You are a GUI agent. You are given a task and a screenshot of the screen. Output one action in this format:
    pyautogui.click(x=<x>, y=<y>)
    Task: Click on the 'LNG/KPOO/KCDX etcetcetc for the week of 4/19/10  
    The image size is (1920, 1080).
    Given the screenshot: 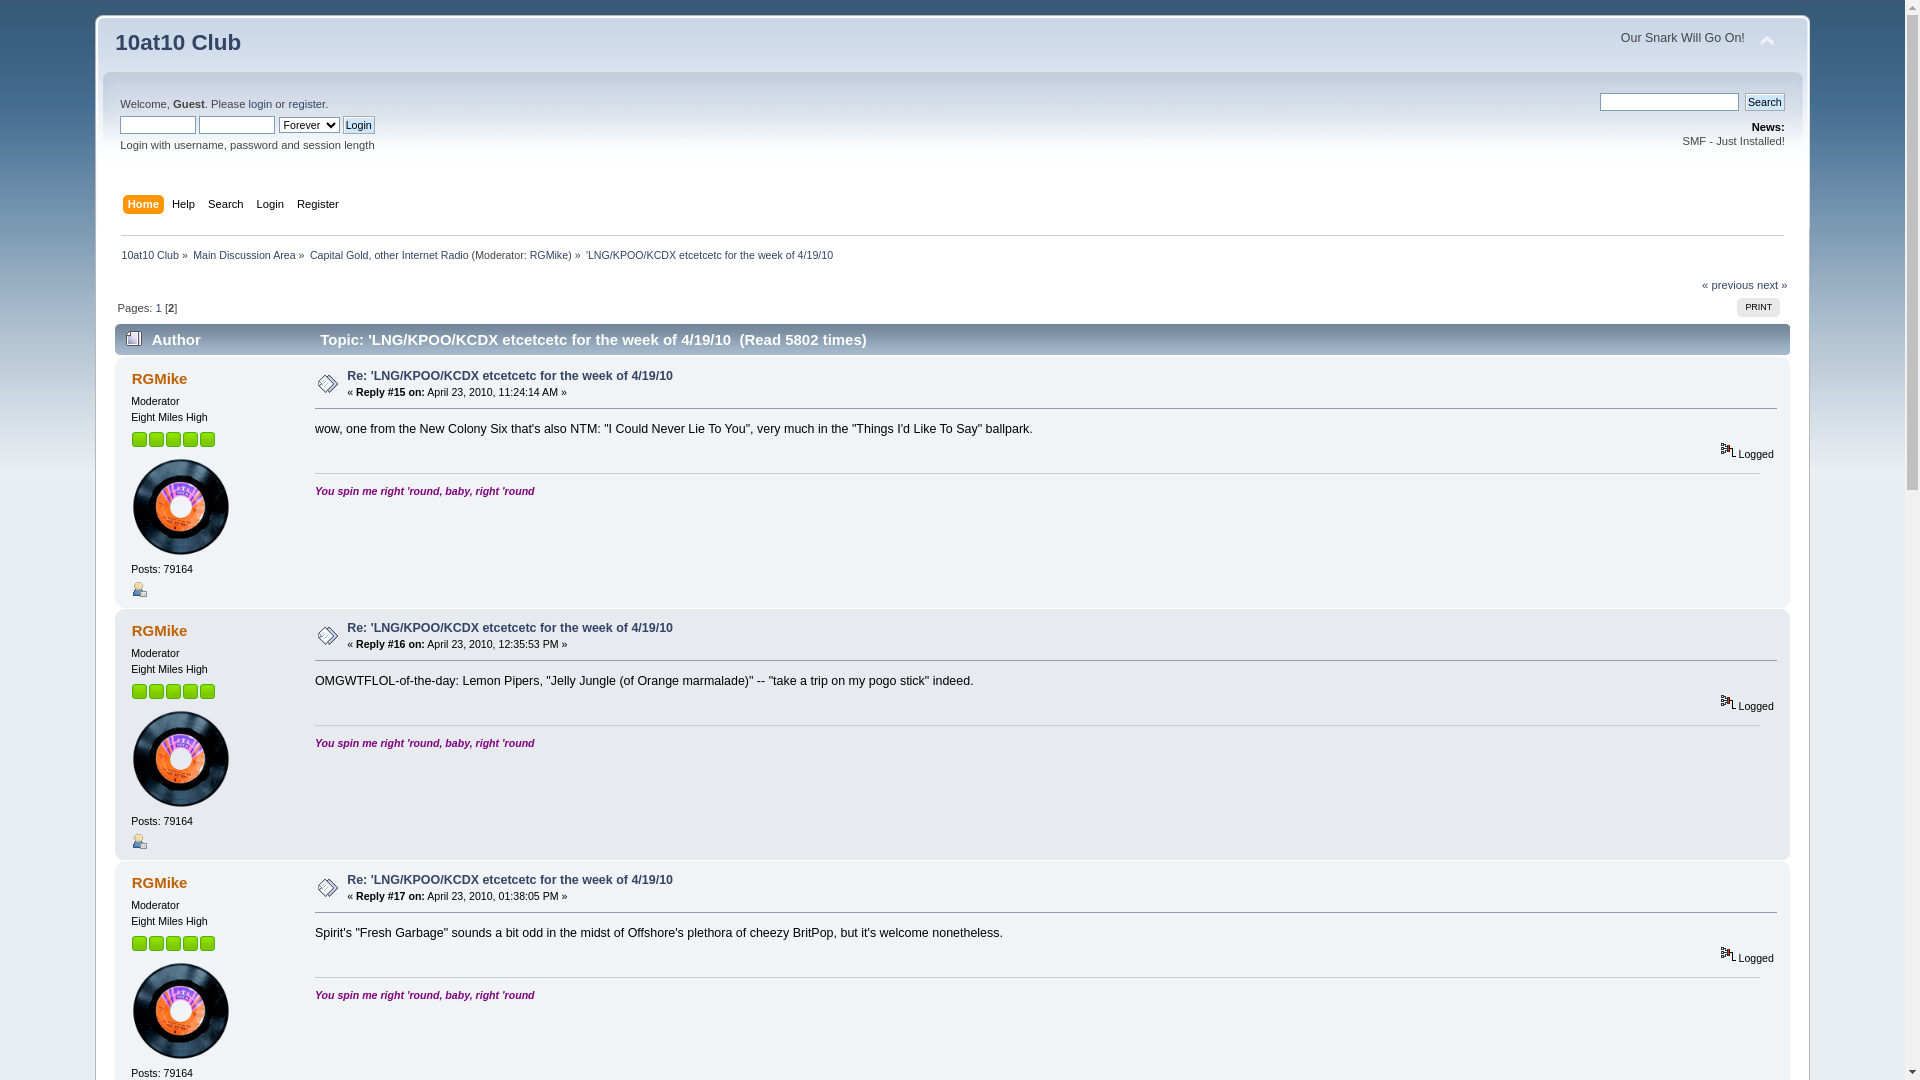 What is the action you would take?
    pyautogui.click(x=712, y=255)
    